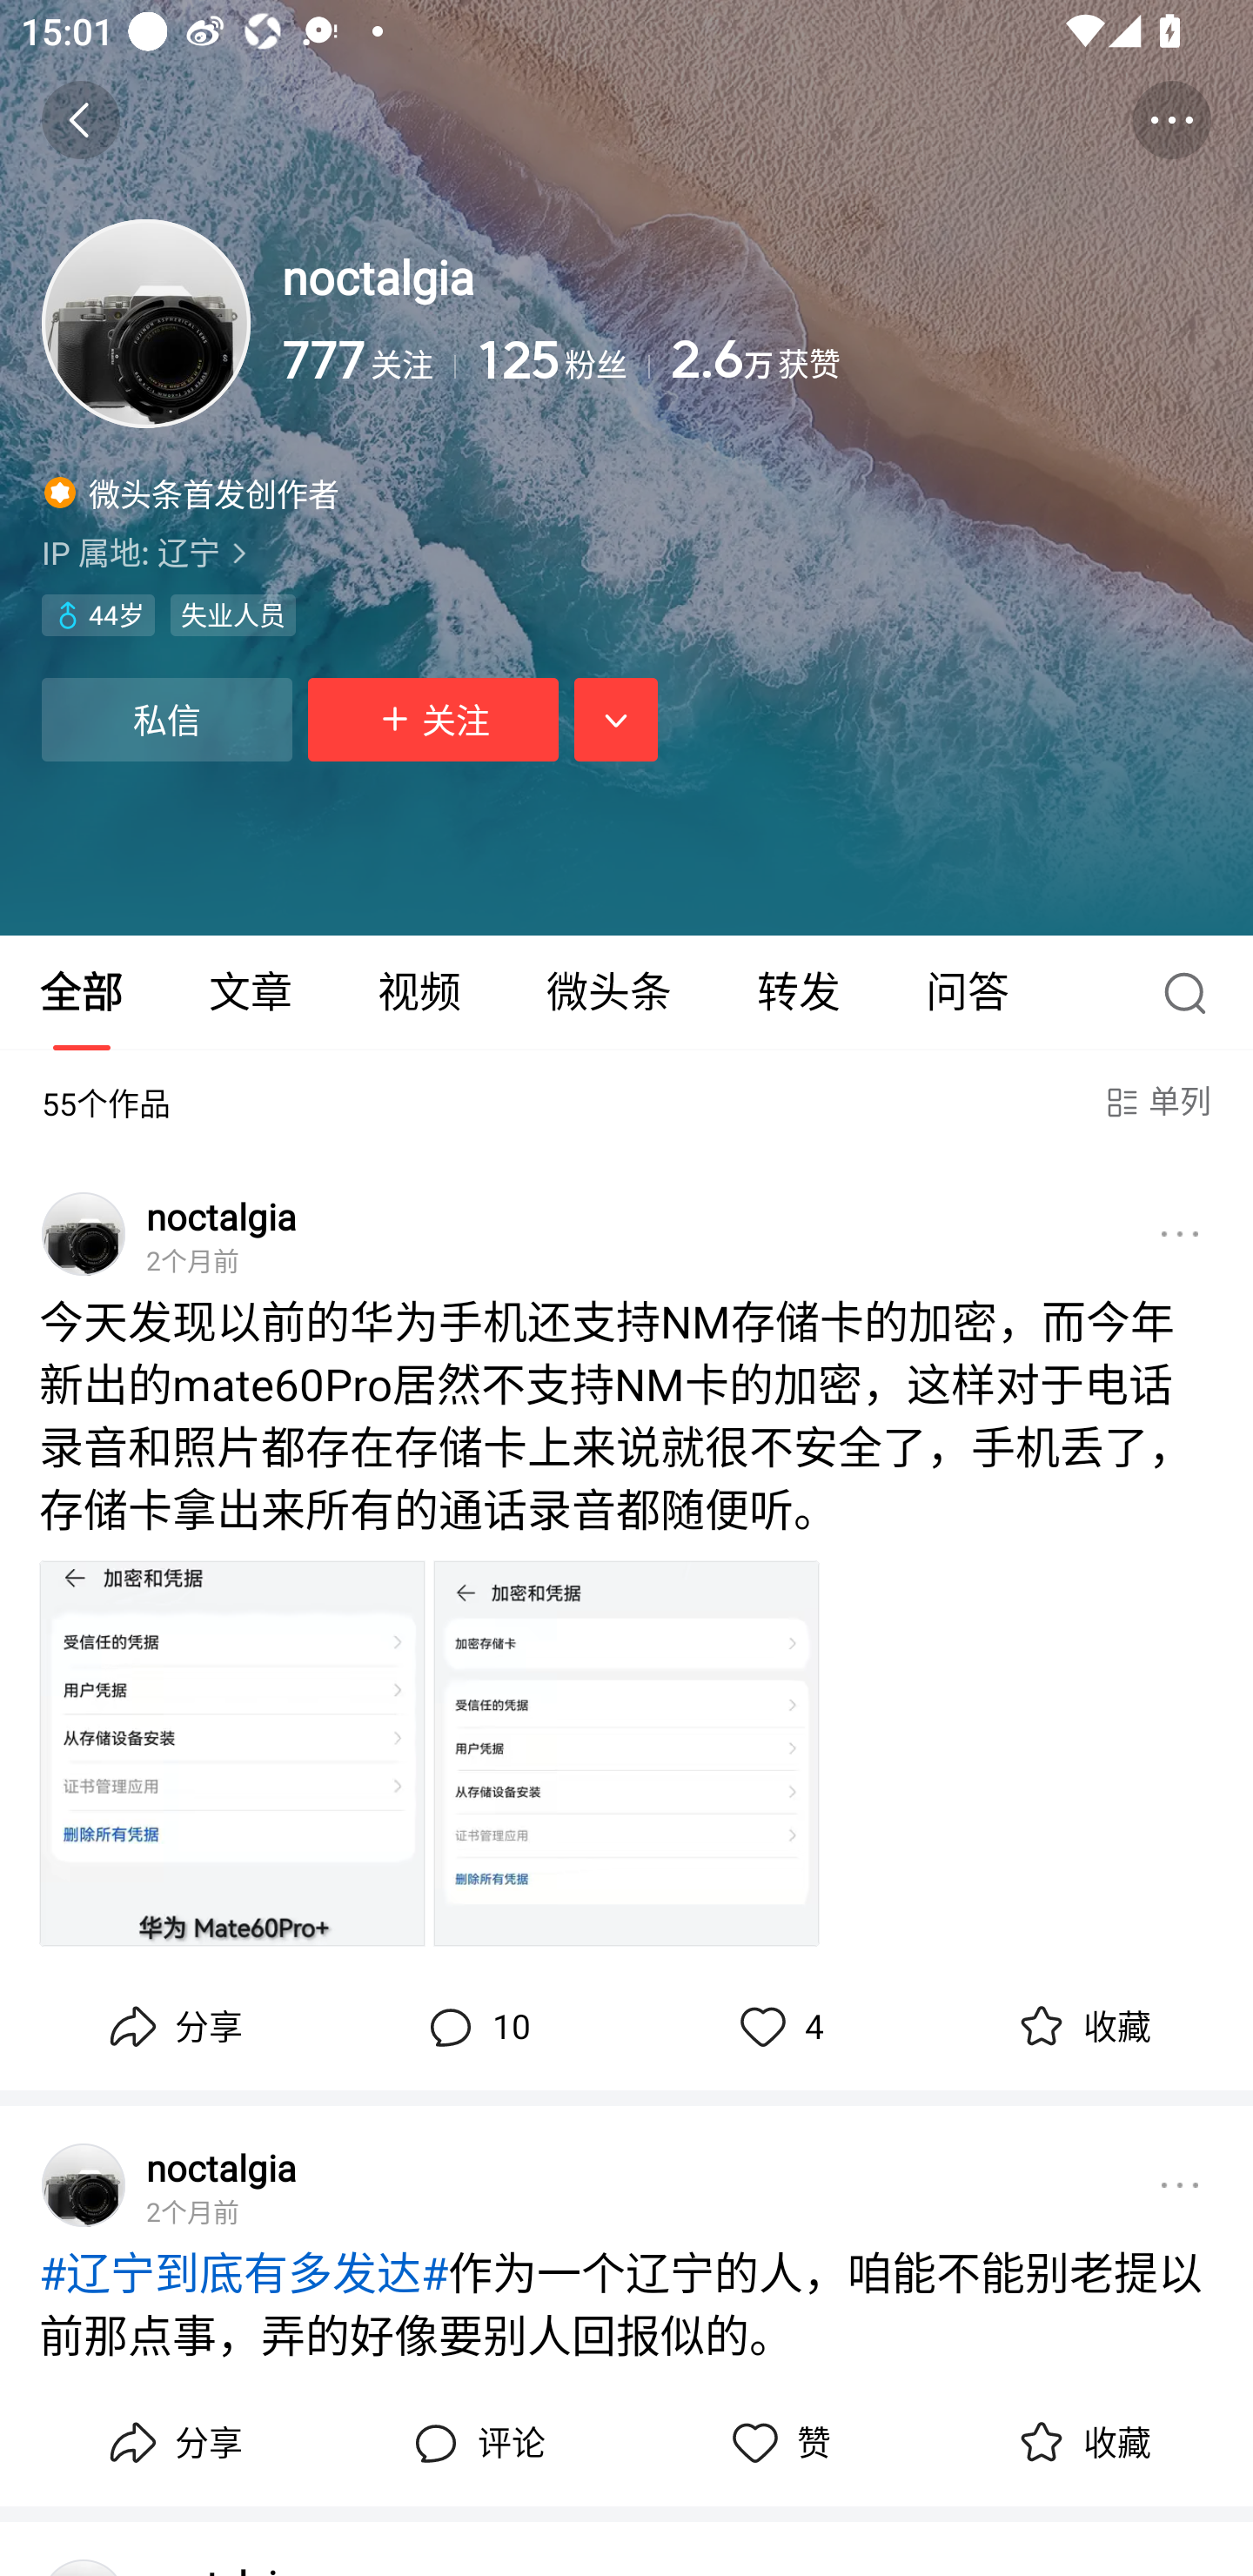 This screenshot has height=2576, width=1253. What do you see at coordinates (608, 992) in the screenshot?
I see `微头条` at bounding box center [608, 992].